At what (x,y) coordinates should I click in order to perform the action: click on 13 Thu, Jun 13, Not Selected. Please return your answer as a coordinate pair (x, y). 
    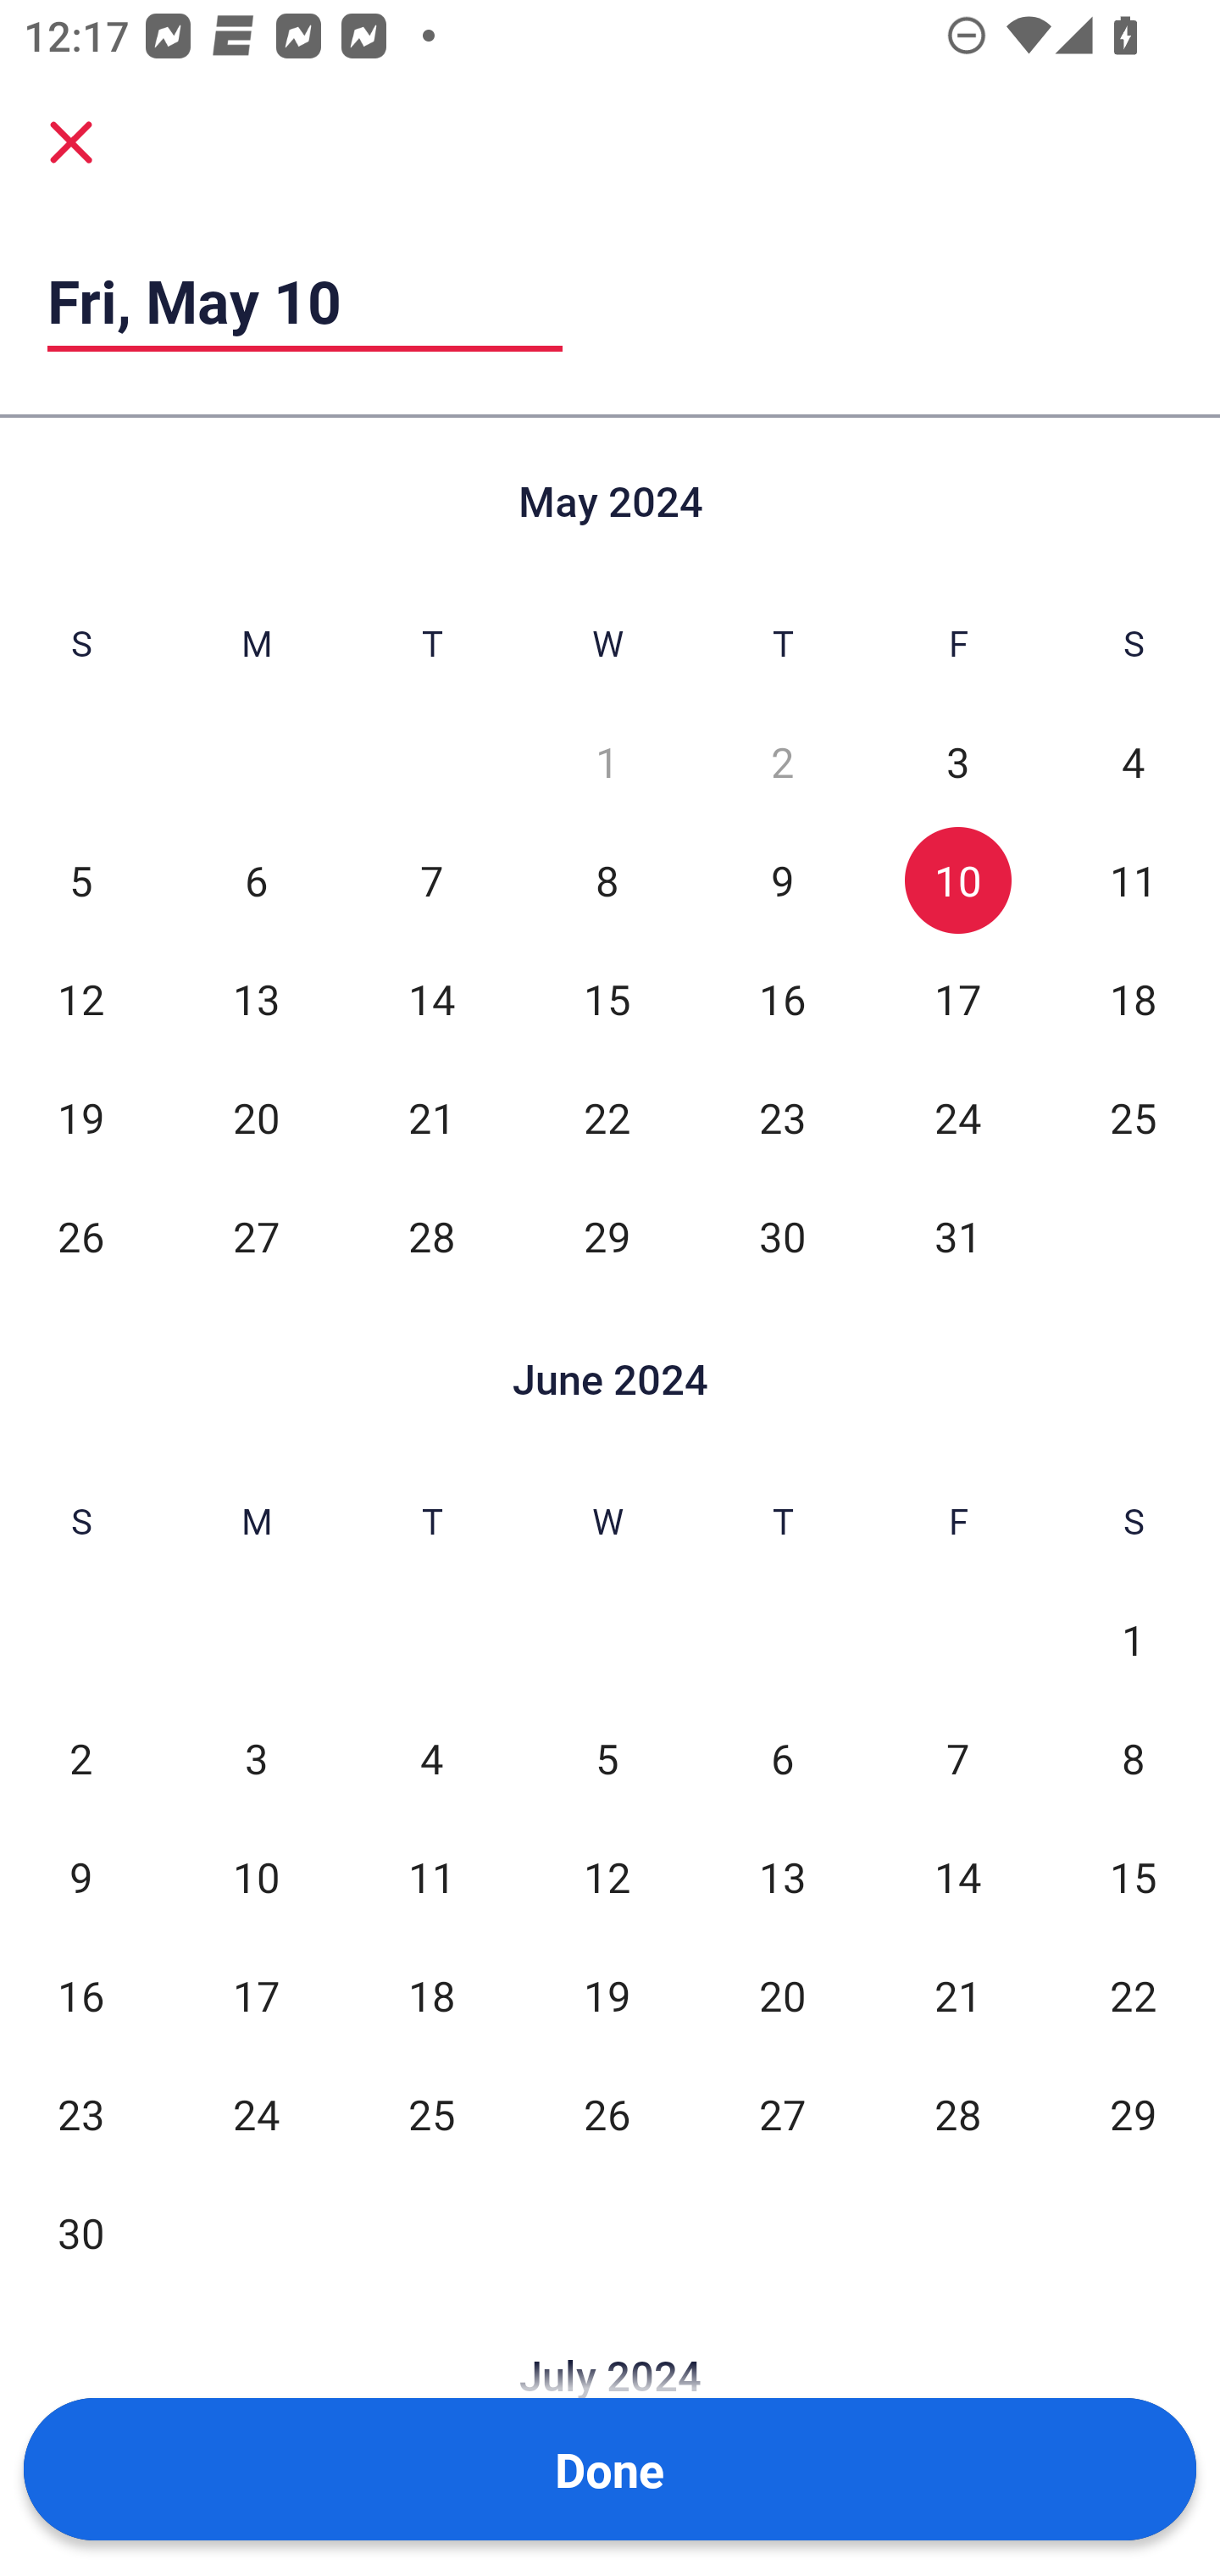
    Looking at the image, I should click on (782, 1878).